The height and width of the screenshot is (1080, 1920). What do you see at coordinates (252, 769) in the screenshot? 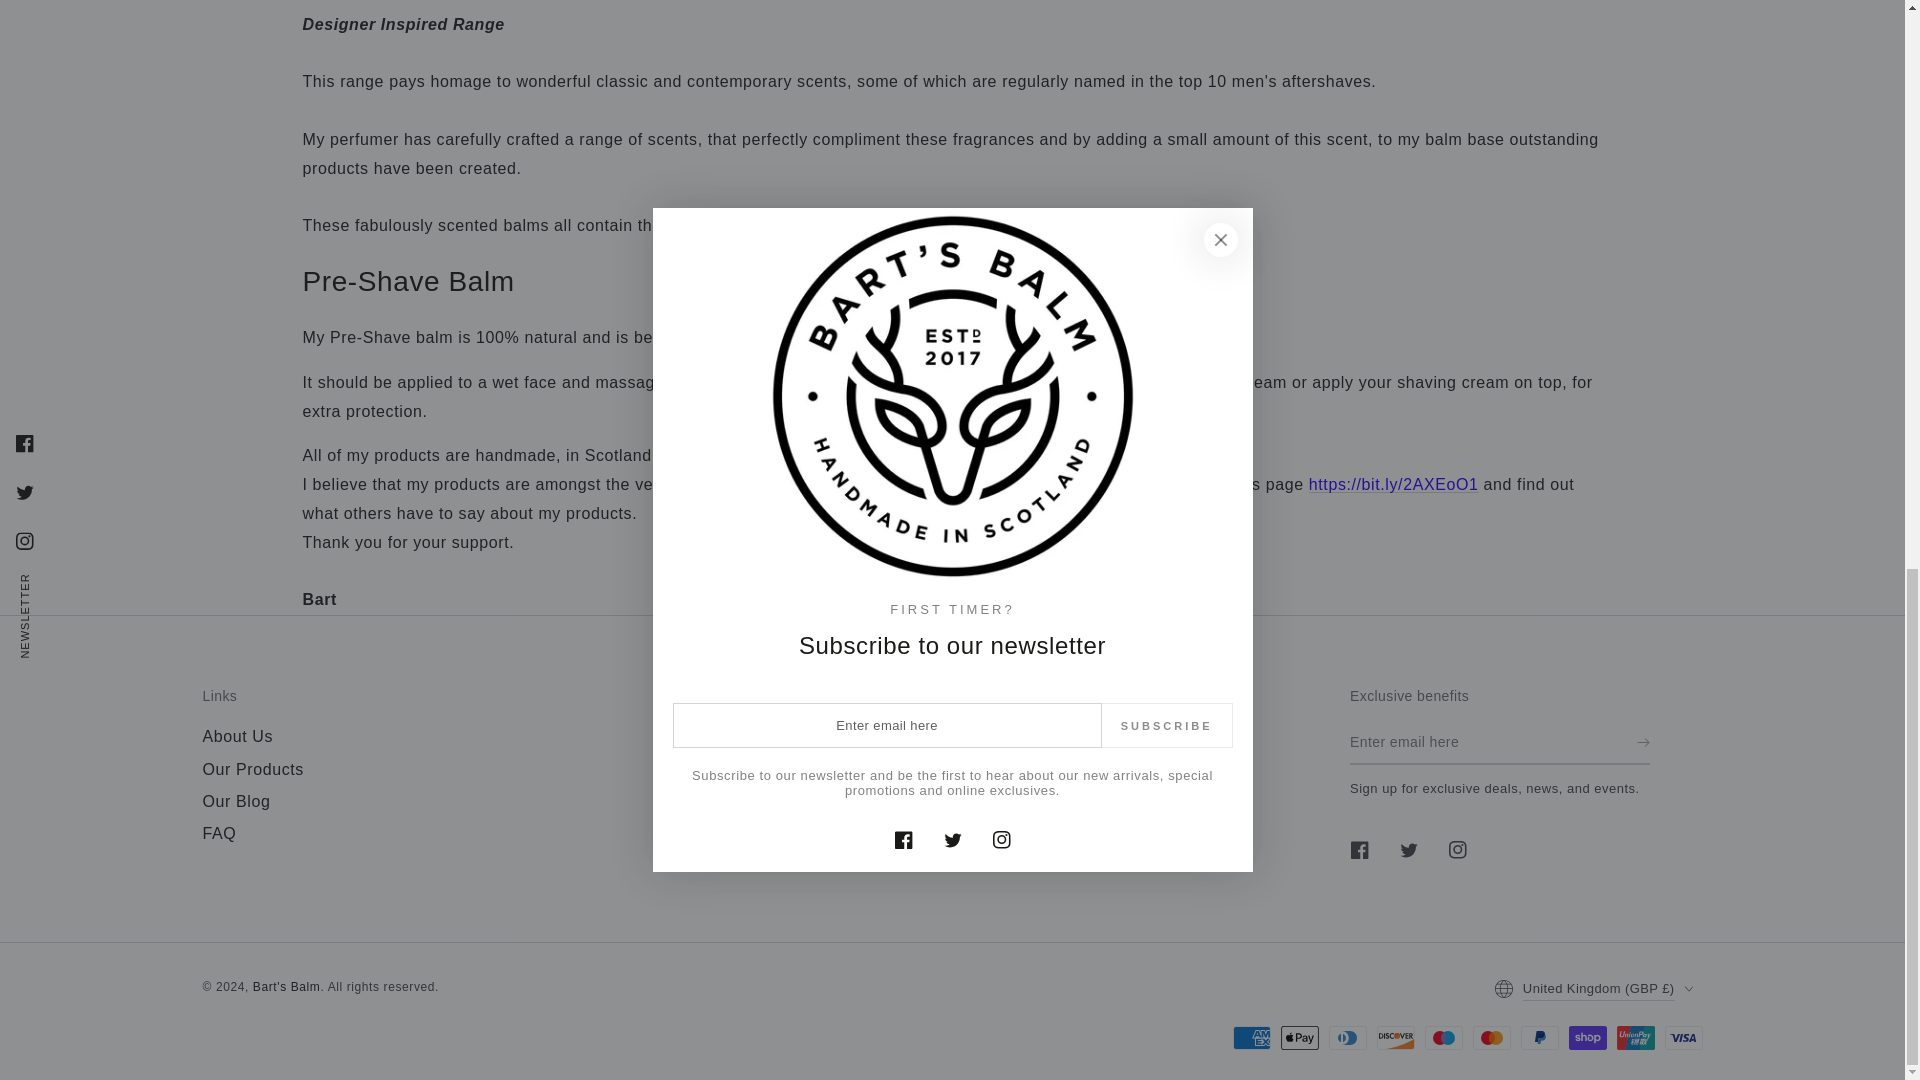
I see `Our Products` at bounding box center [252, 769].